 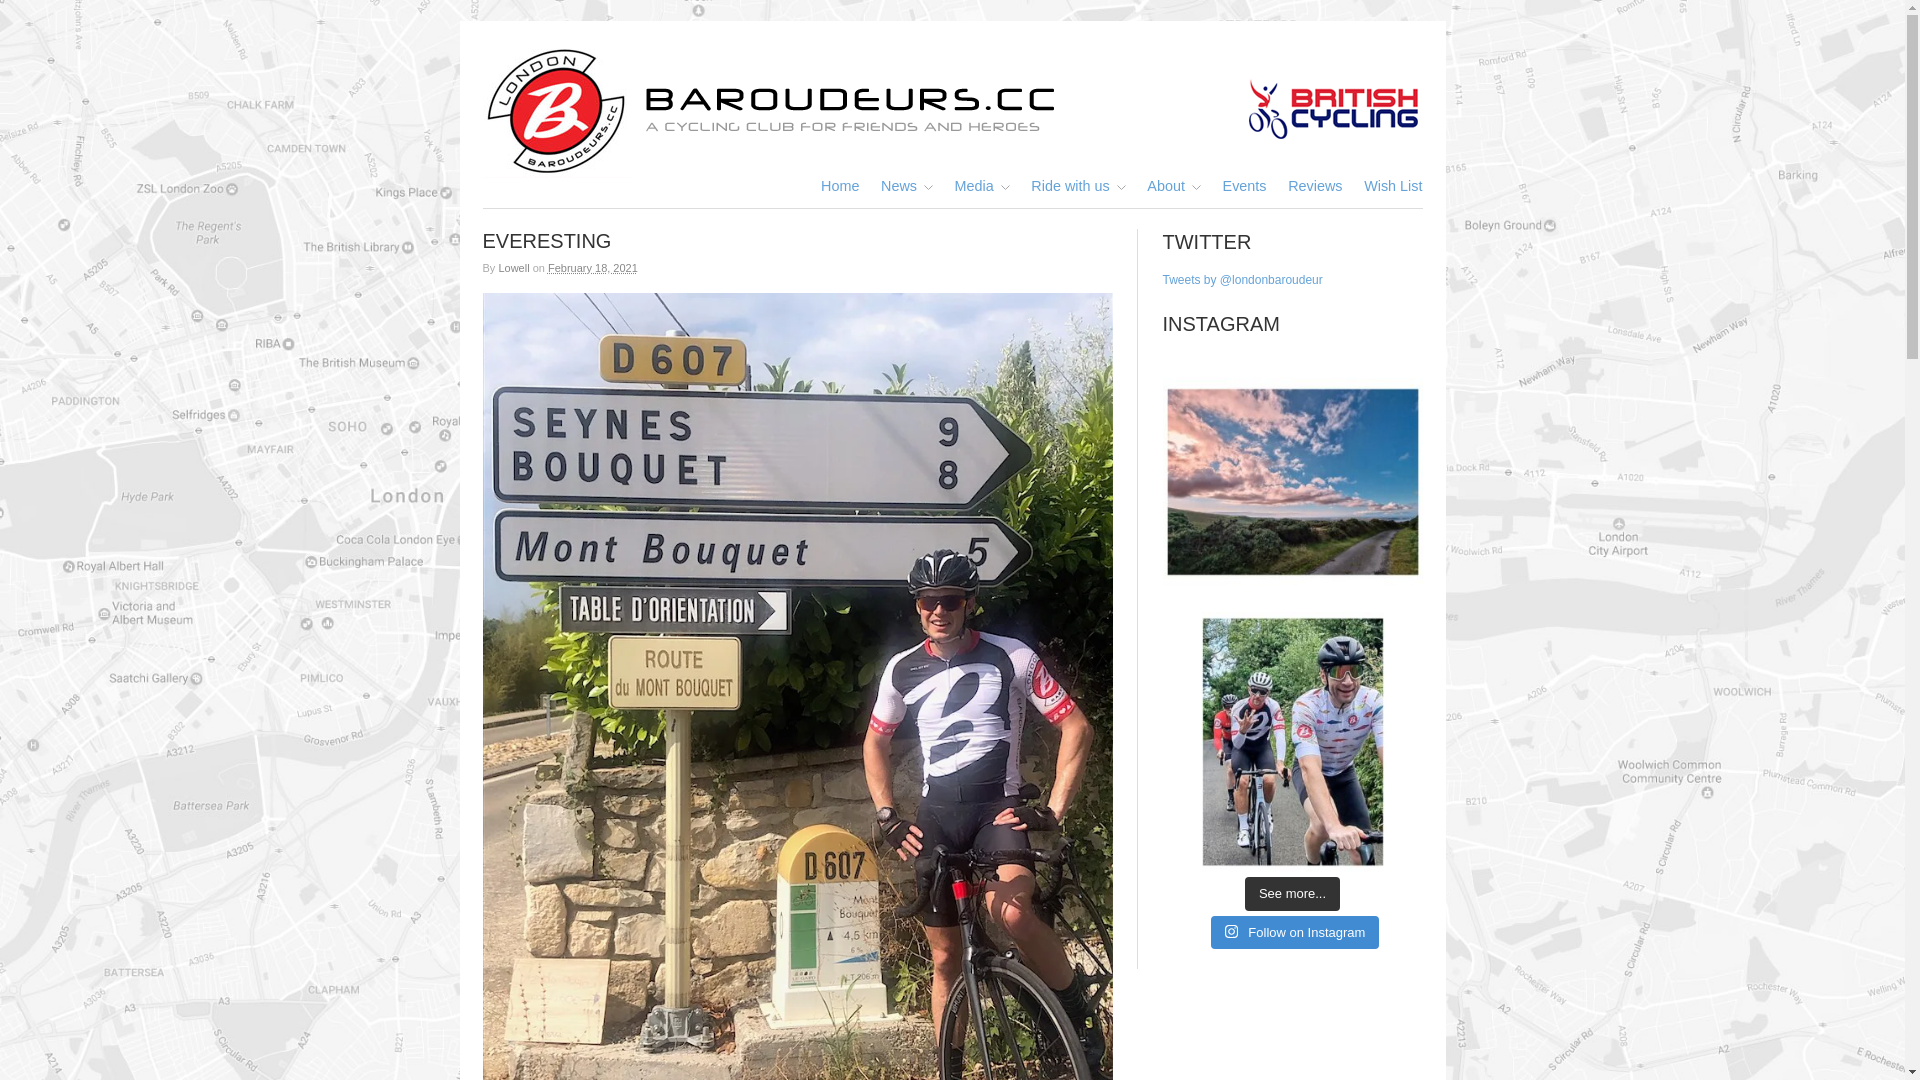 What do you see at coordinates (513, 268) in the screenshot?
I see `Lowell` at bounding box center [513, 268].